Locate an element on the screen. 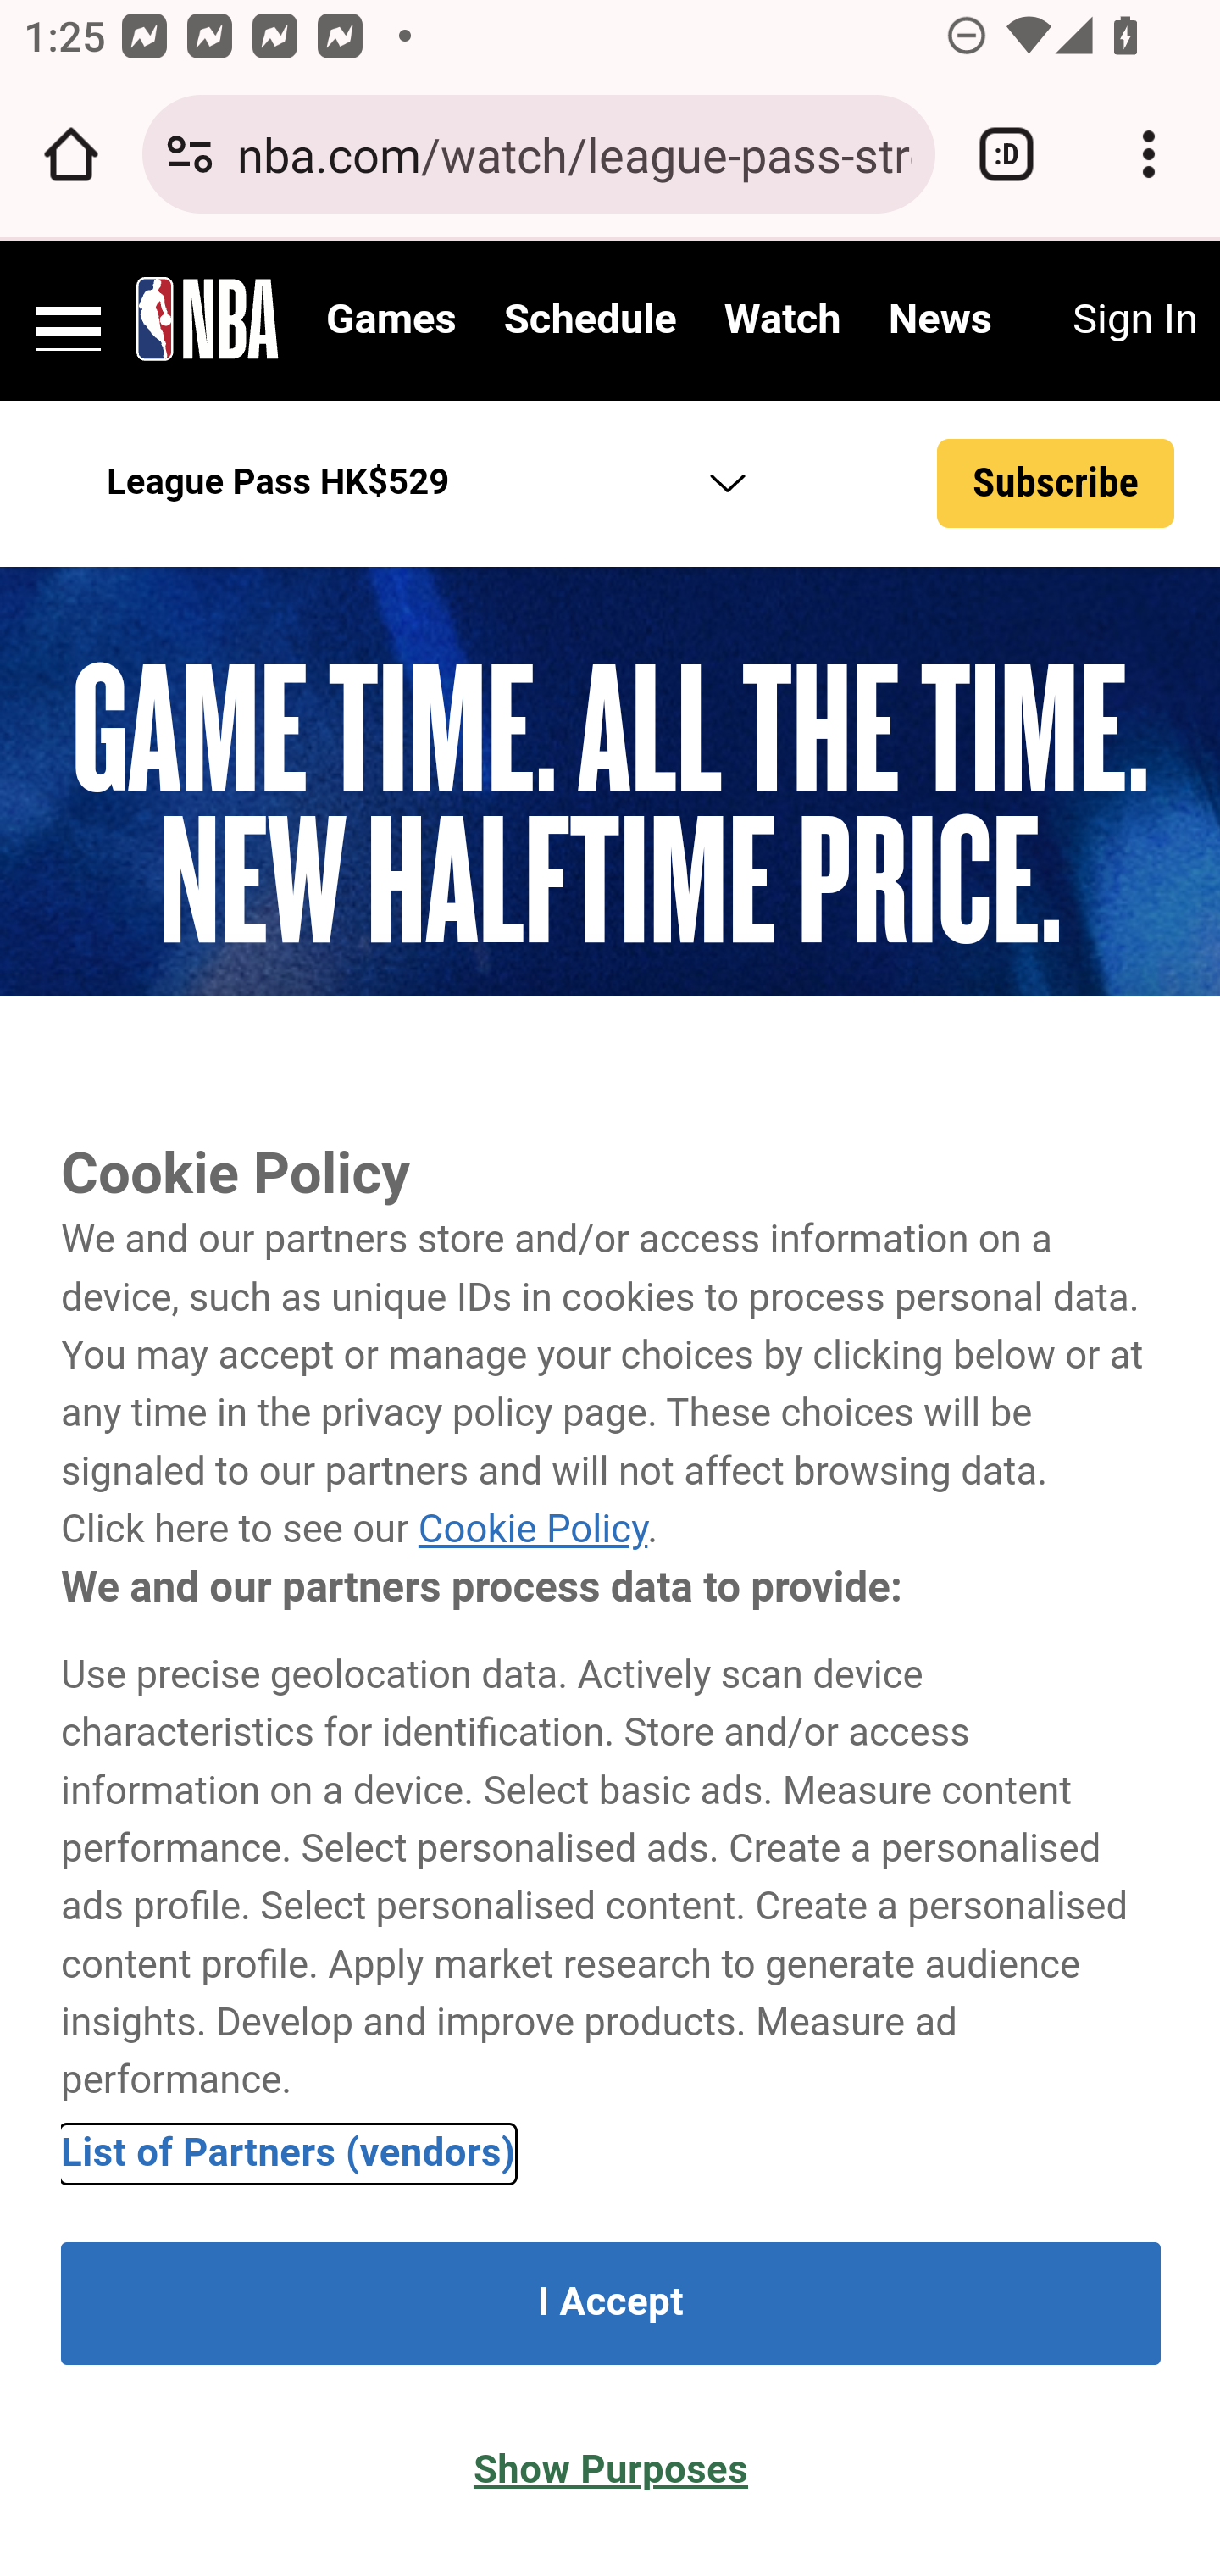 This screenshot has height=2576, width=1220. Watch is located at coordinates (783, 320).